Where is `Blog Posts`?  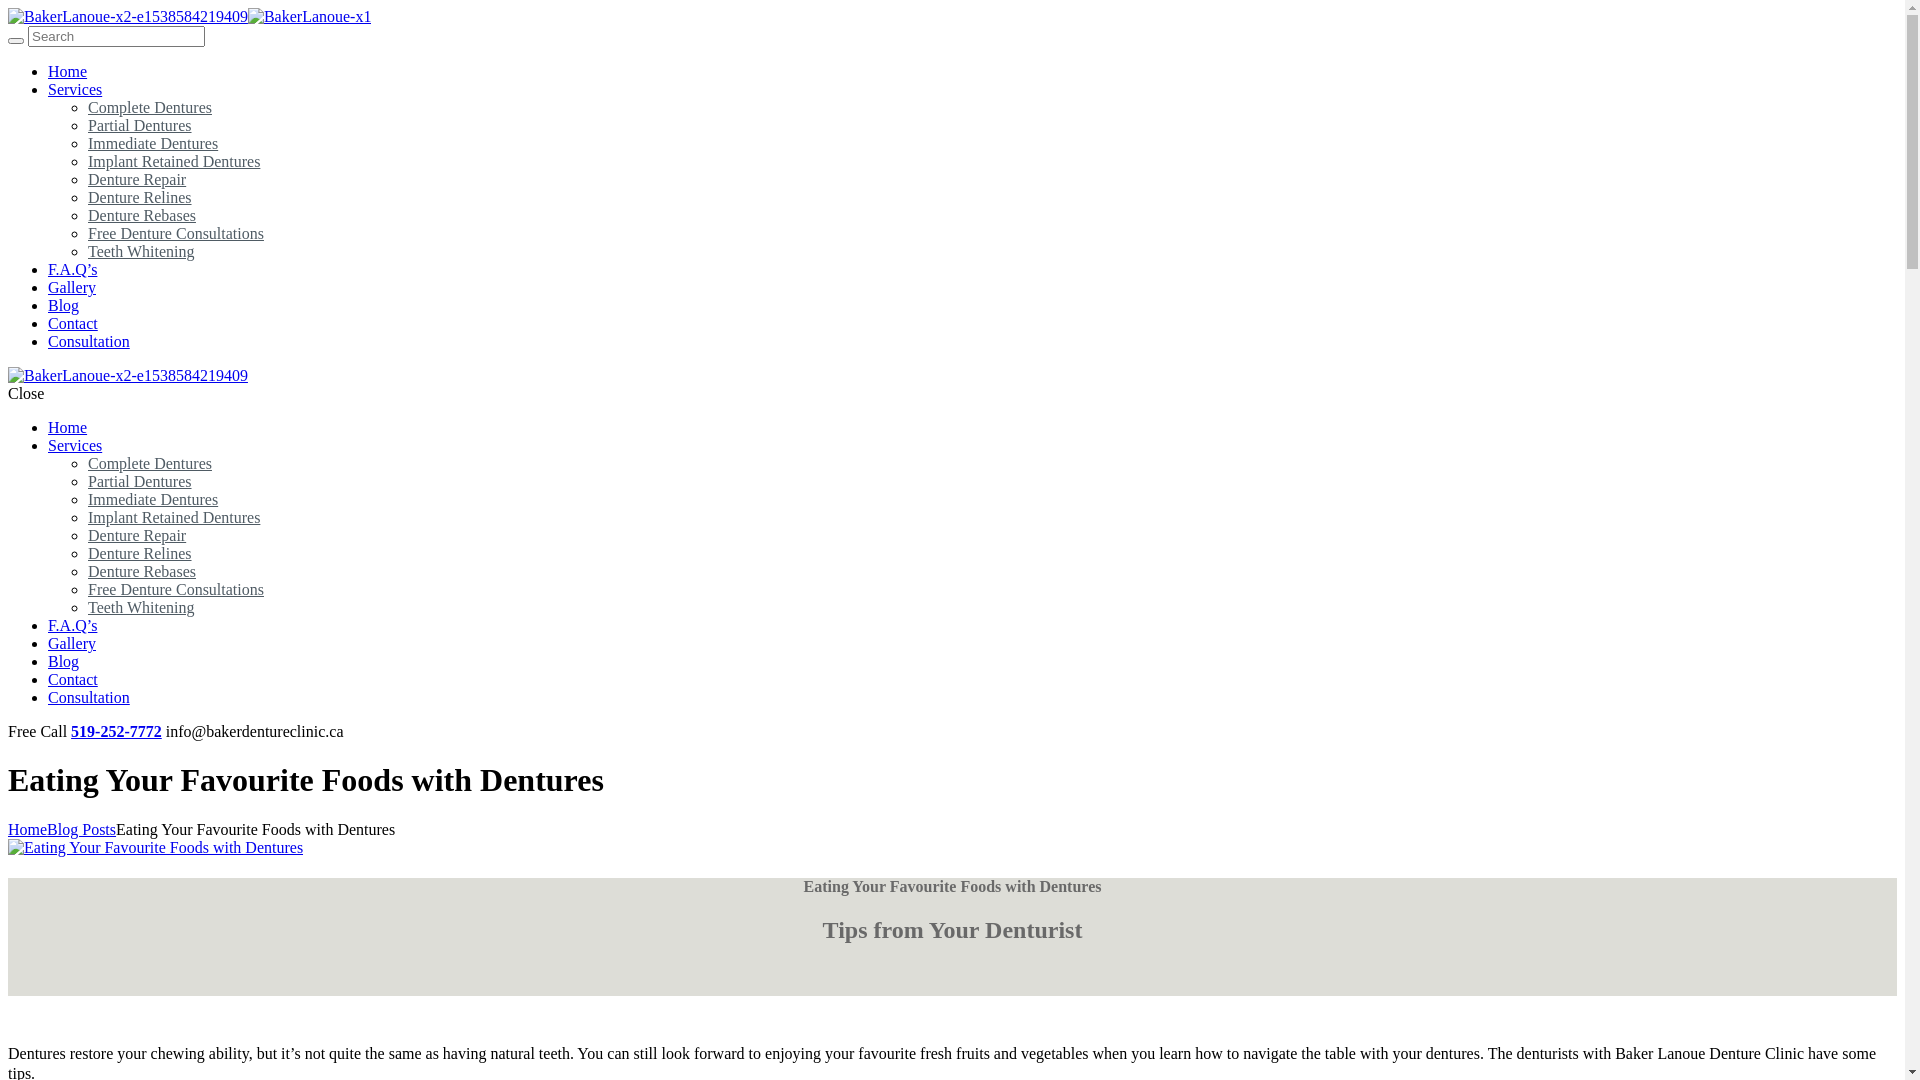
Blog Posts is located at coordinates (82, 830).